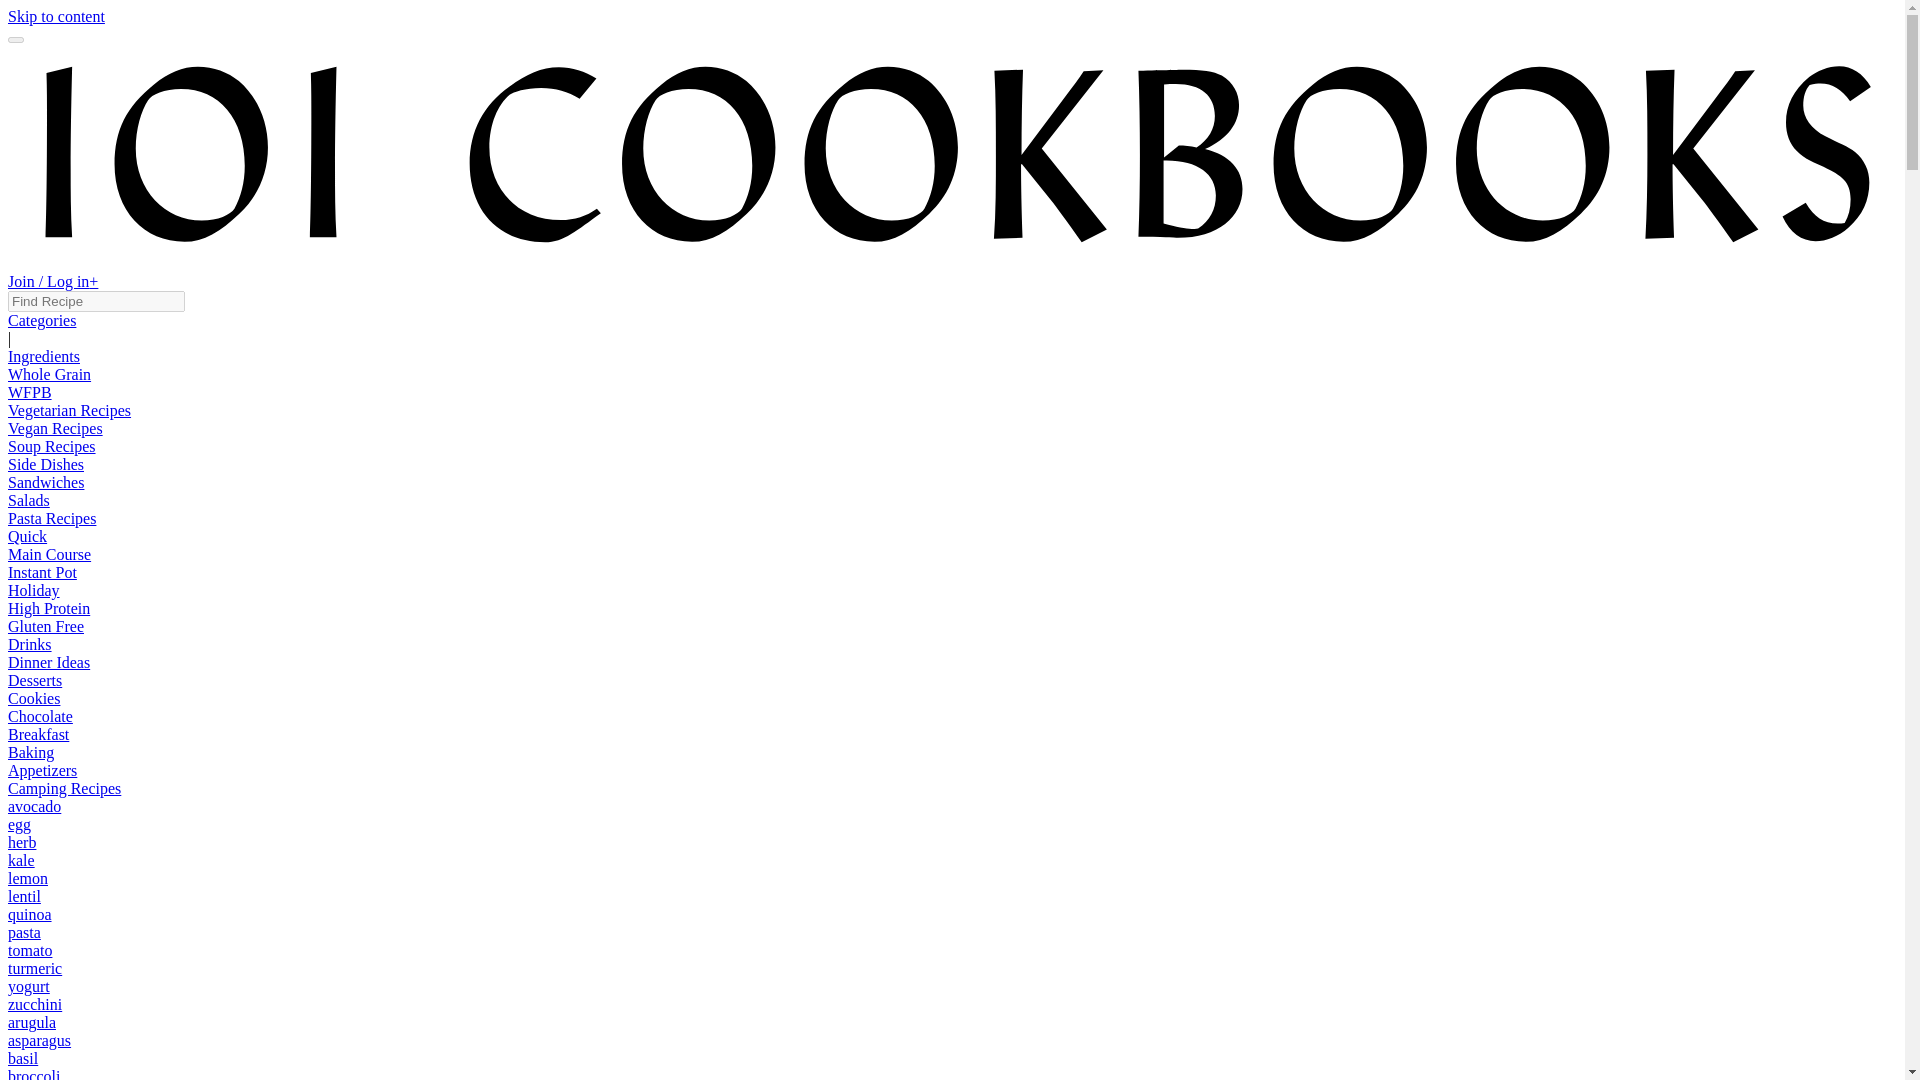 The image size is (1920, 1080). Describe the element at coordinates (29, 392) in the screenshot. I see `WFPB` at that location.